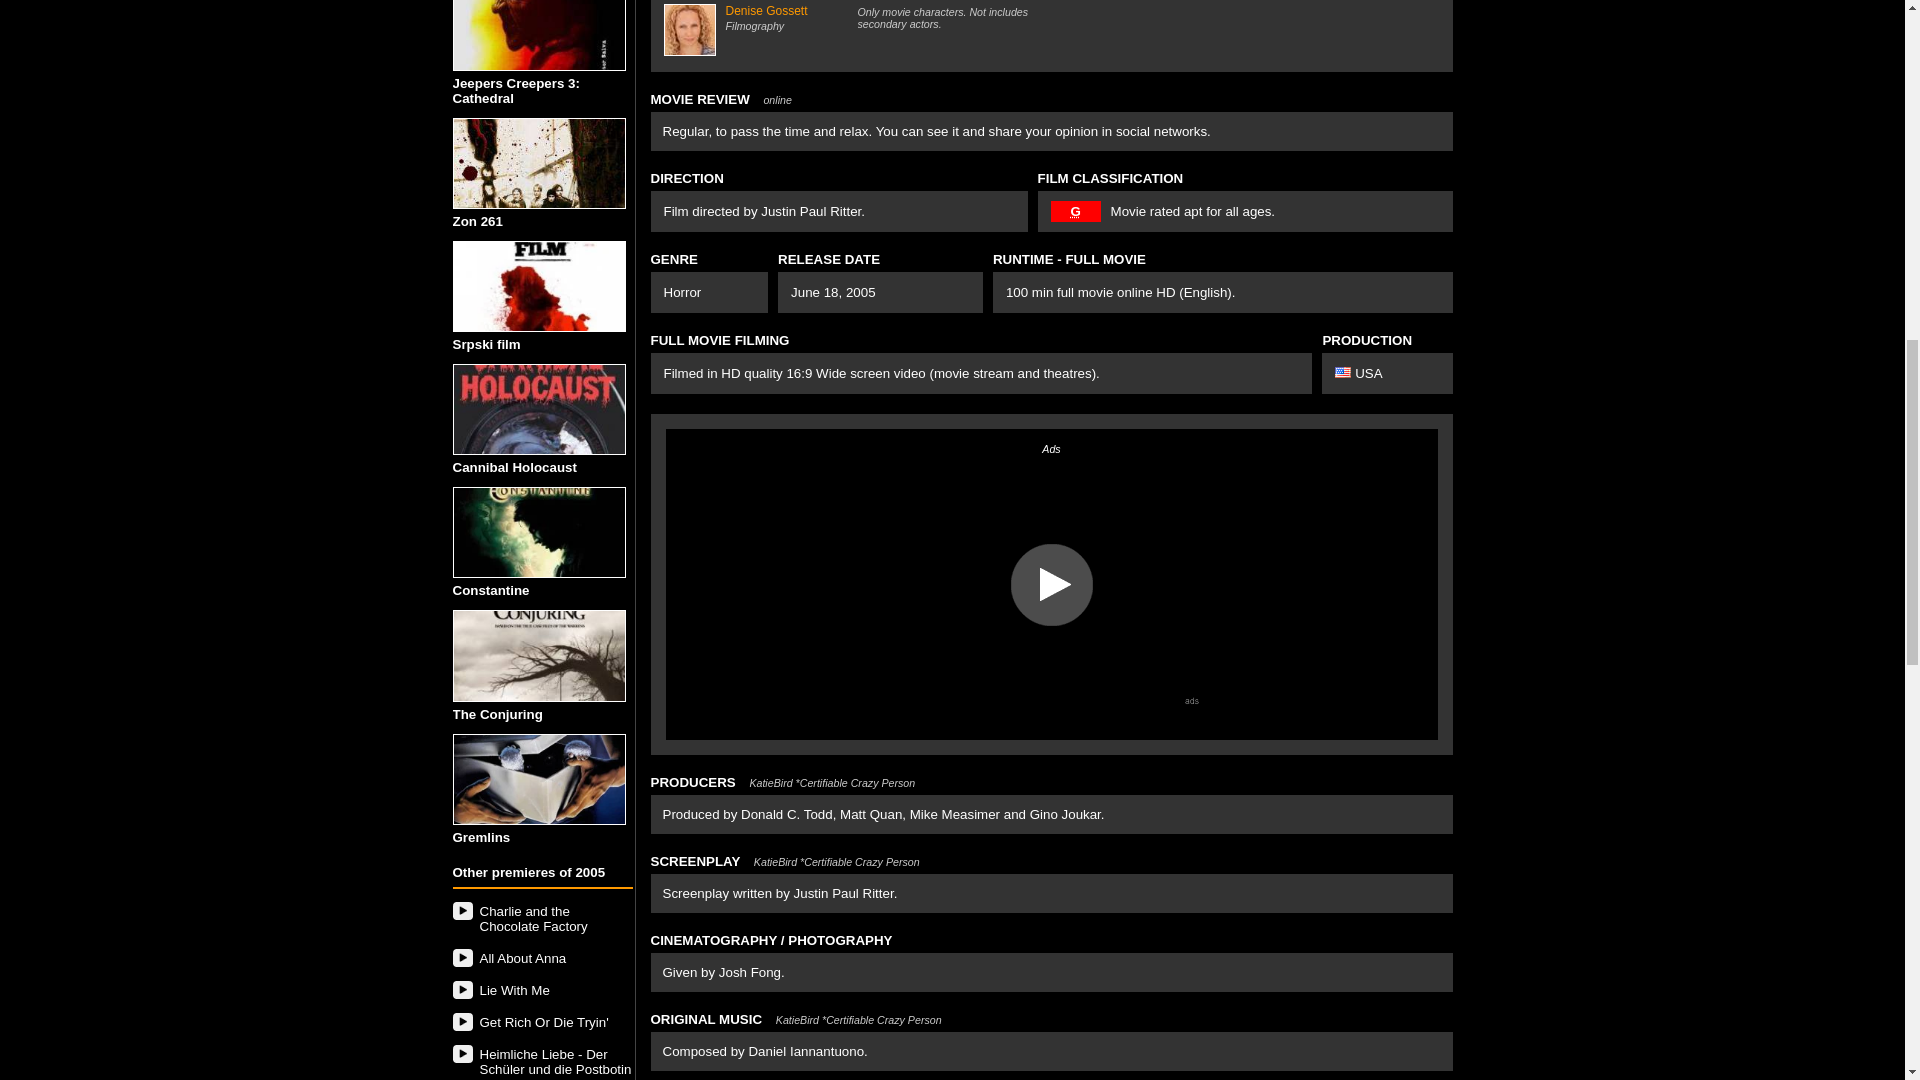 The width and height of the screenshot is (1920, 1080). What do you see at coordinates (538, 286) in the screenshot?
I see `Srpski film, movie` at bounding box center [538, 286].